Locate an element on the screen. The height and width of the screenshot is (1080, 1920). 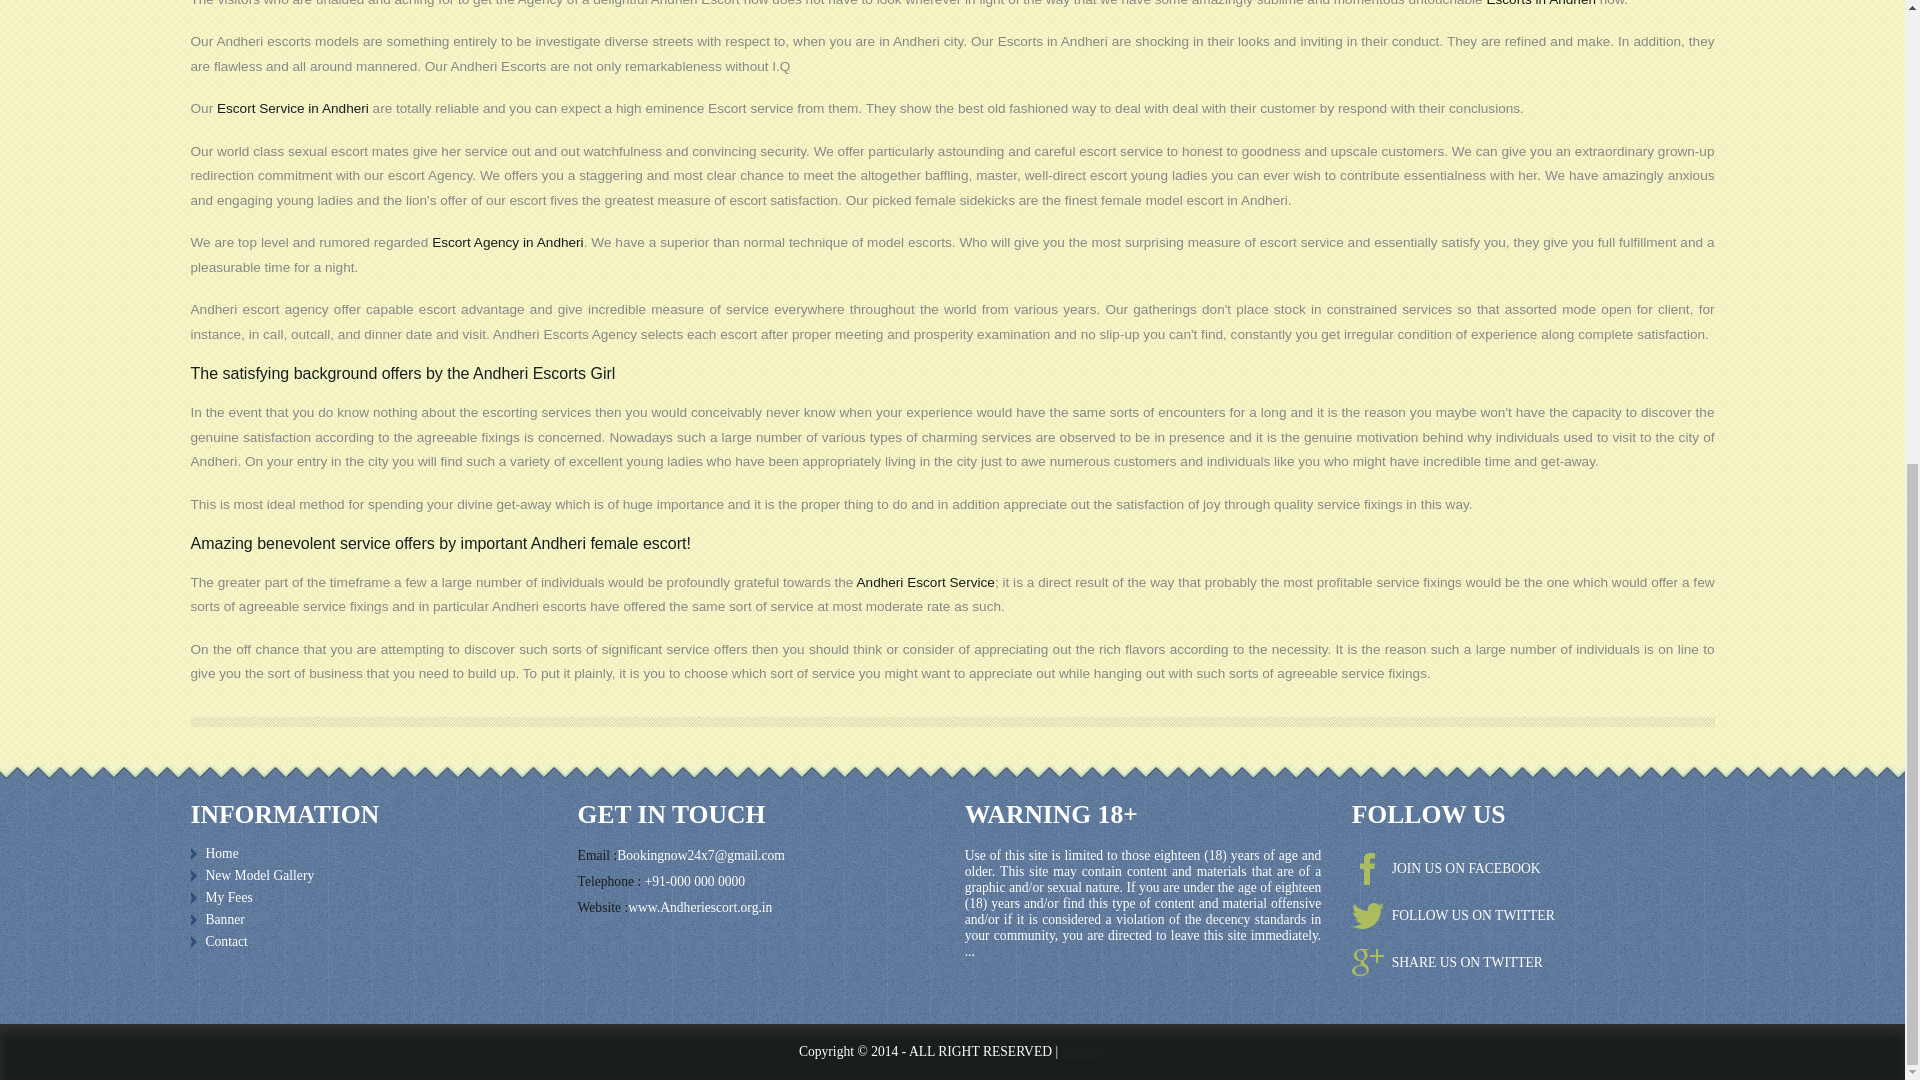
Independent Escorts Andheri Escort is located at coordinates (368, 876).